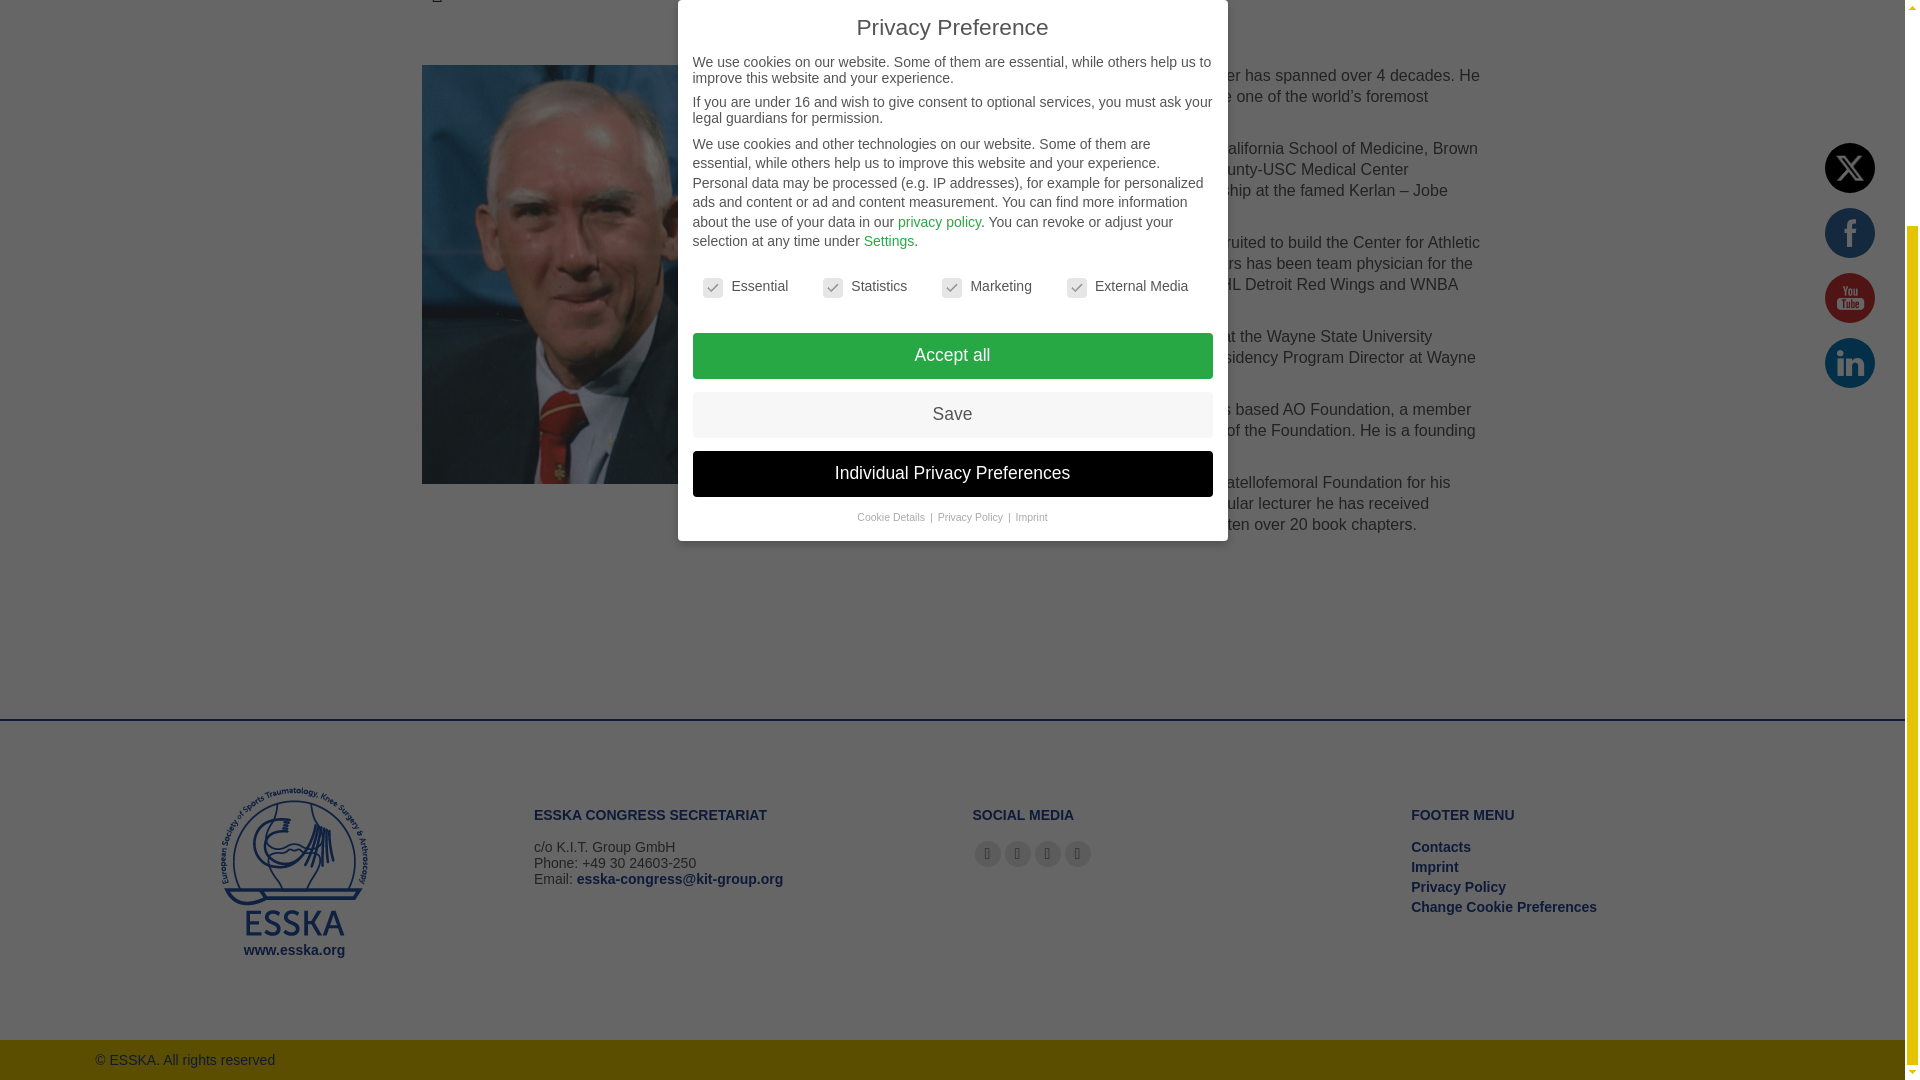 The image size is (1920, 1080). Describe the element at coordinates (1076, 854) in the screenshot. I see `Linkedin page opens in new window` at that location.